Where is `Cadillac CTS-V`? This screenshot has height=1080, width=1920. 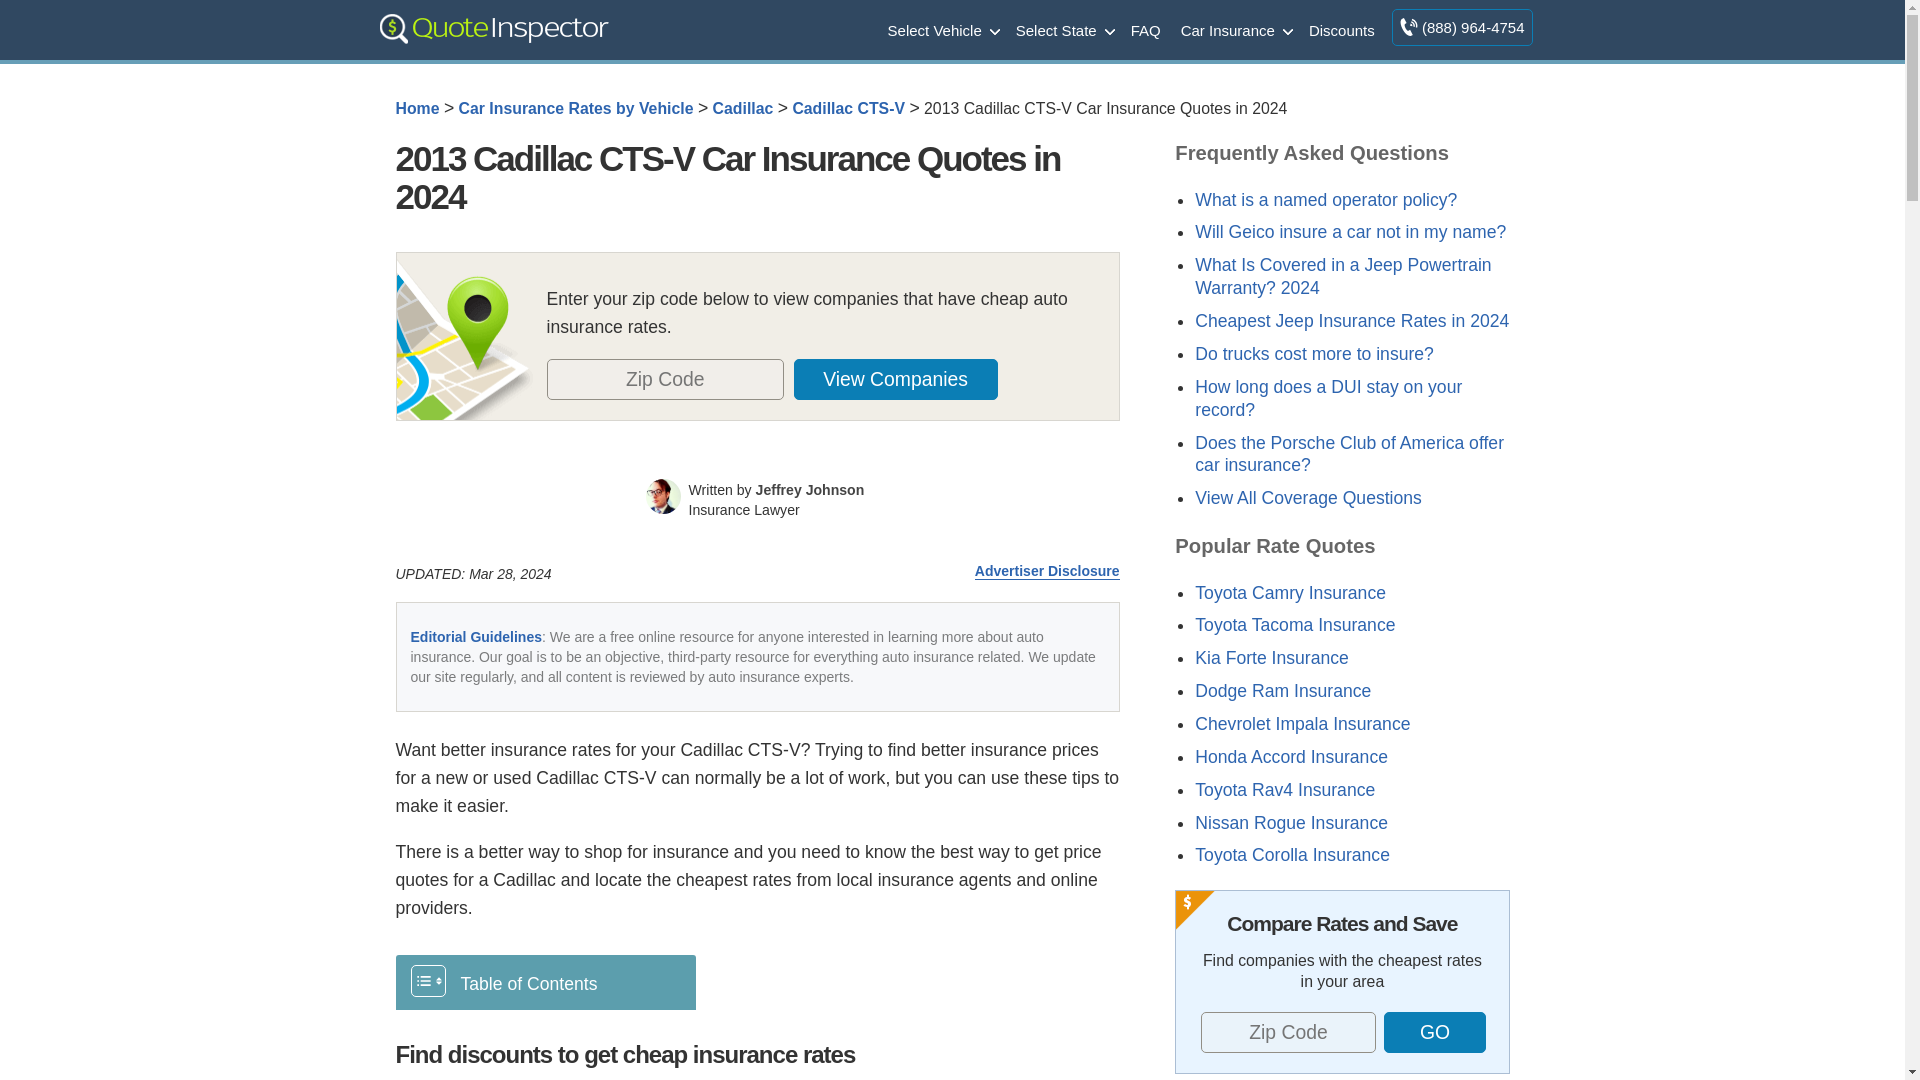 Cadillac CTS-V is located at coordinates (848, 108).